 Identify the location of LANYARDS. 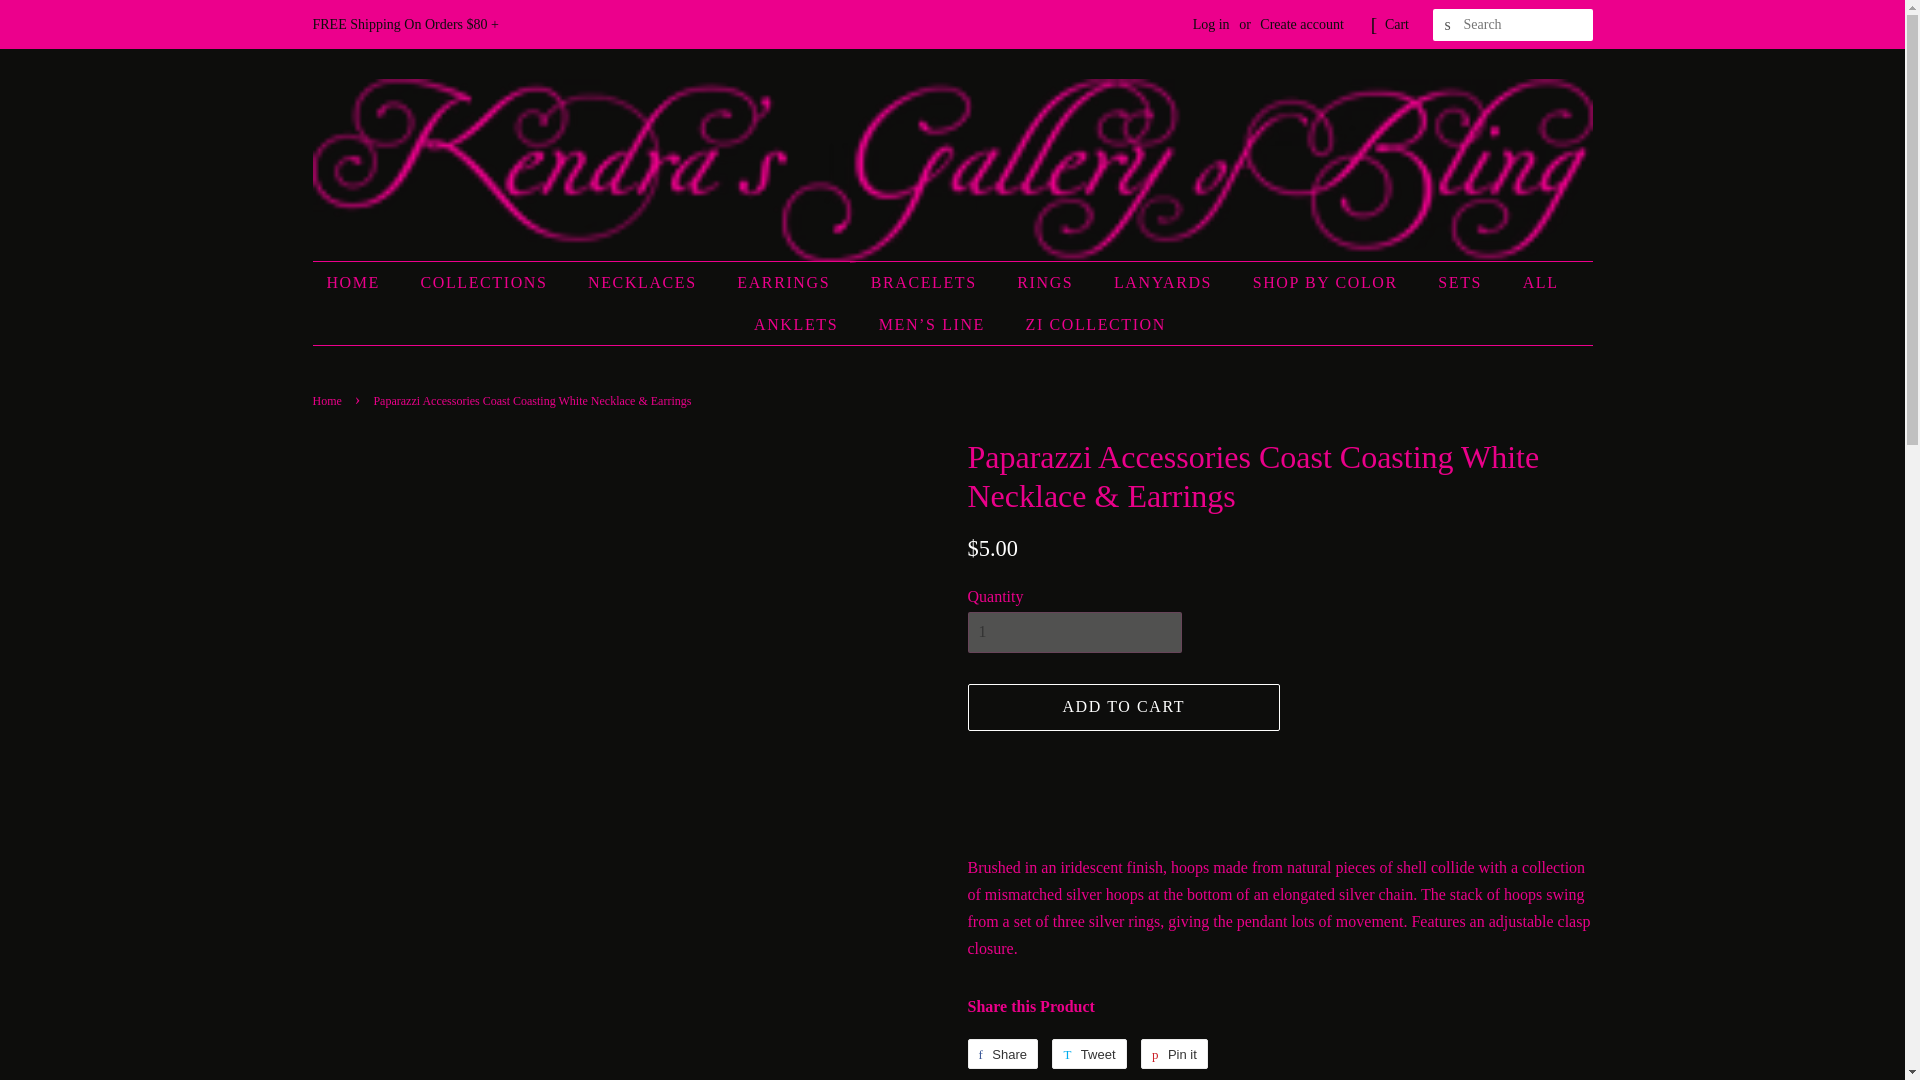
(1165, 282).